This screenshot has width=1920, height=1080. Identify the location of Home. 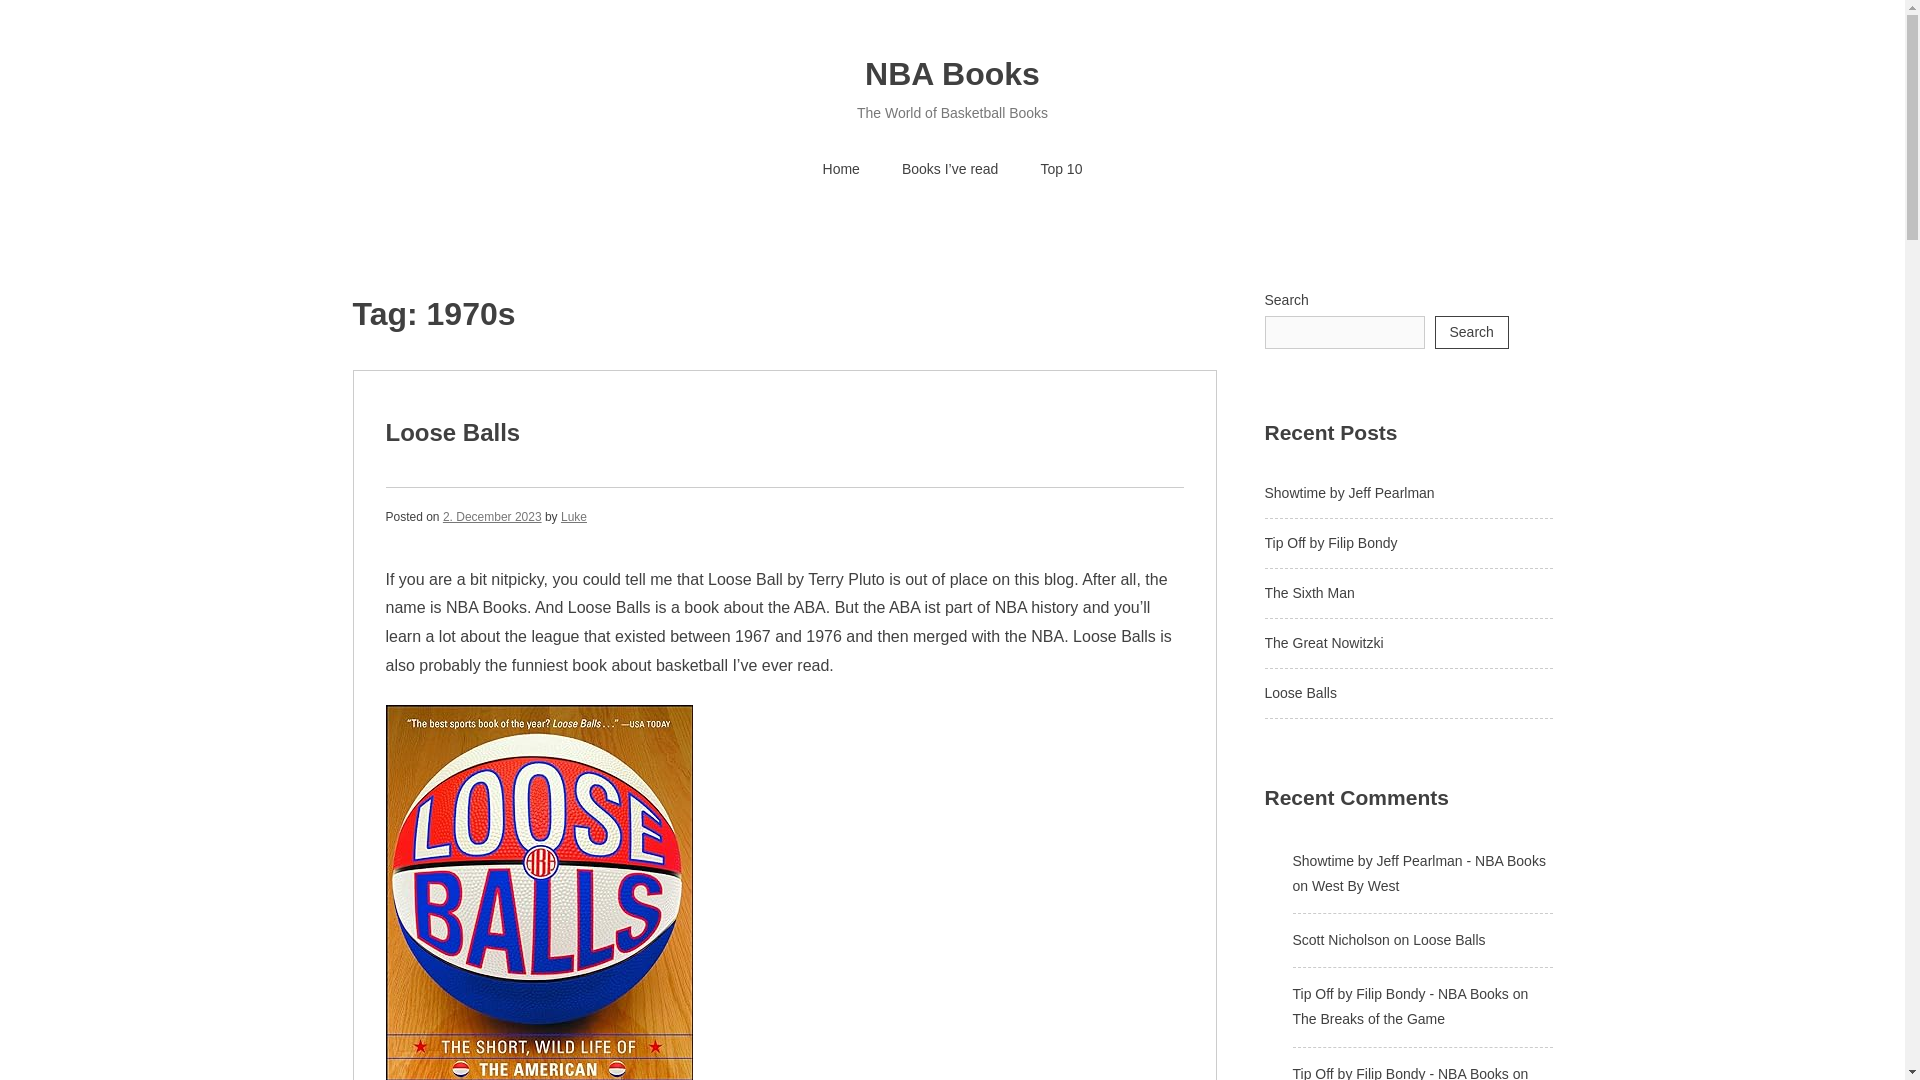
(842, 170).